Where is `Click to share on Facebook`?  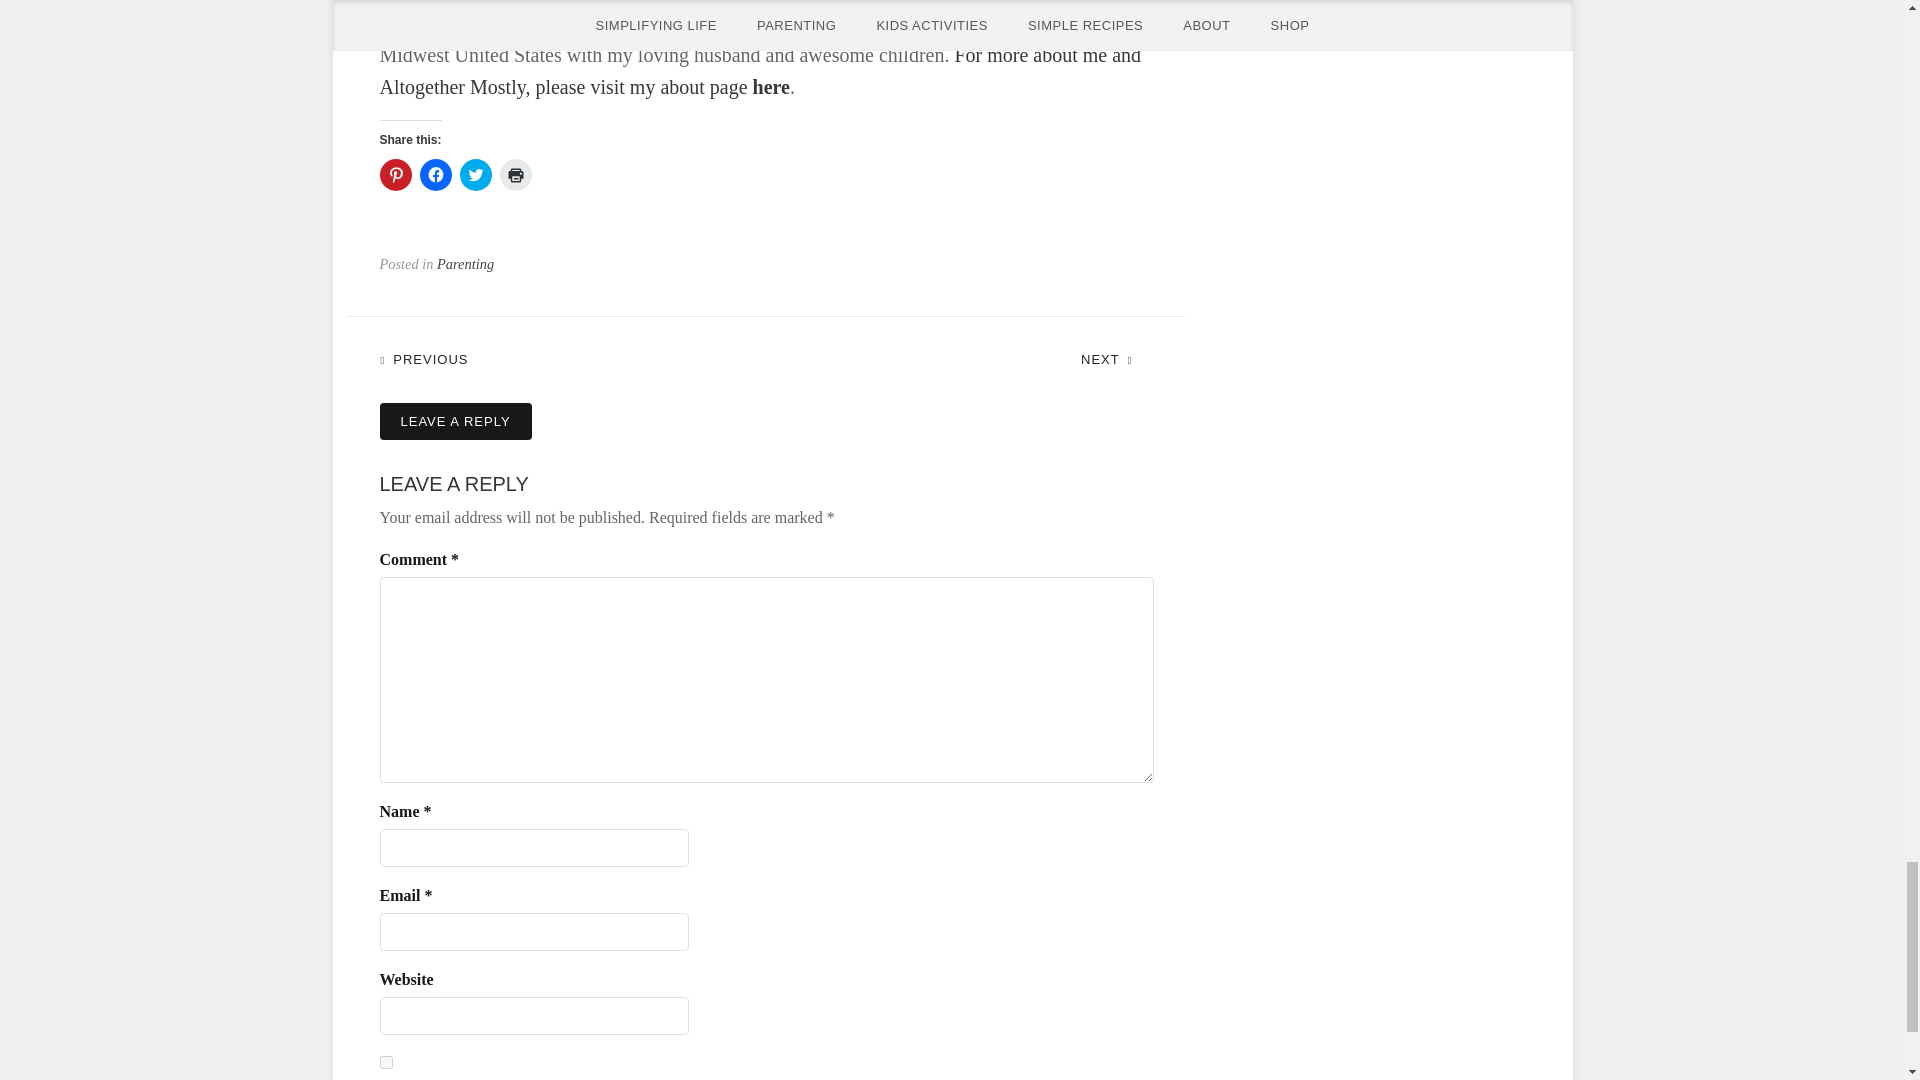
Click to share on Facebook is located at coordinates (436, 174).